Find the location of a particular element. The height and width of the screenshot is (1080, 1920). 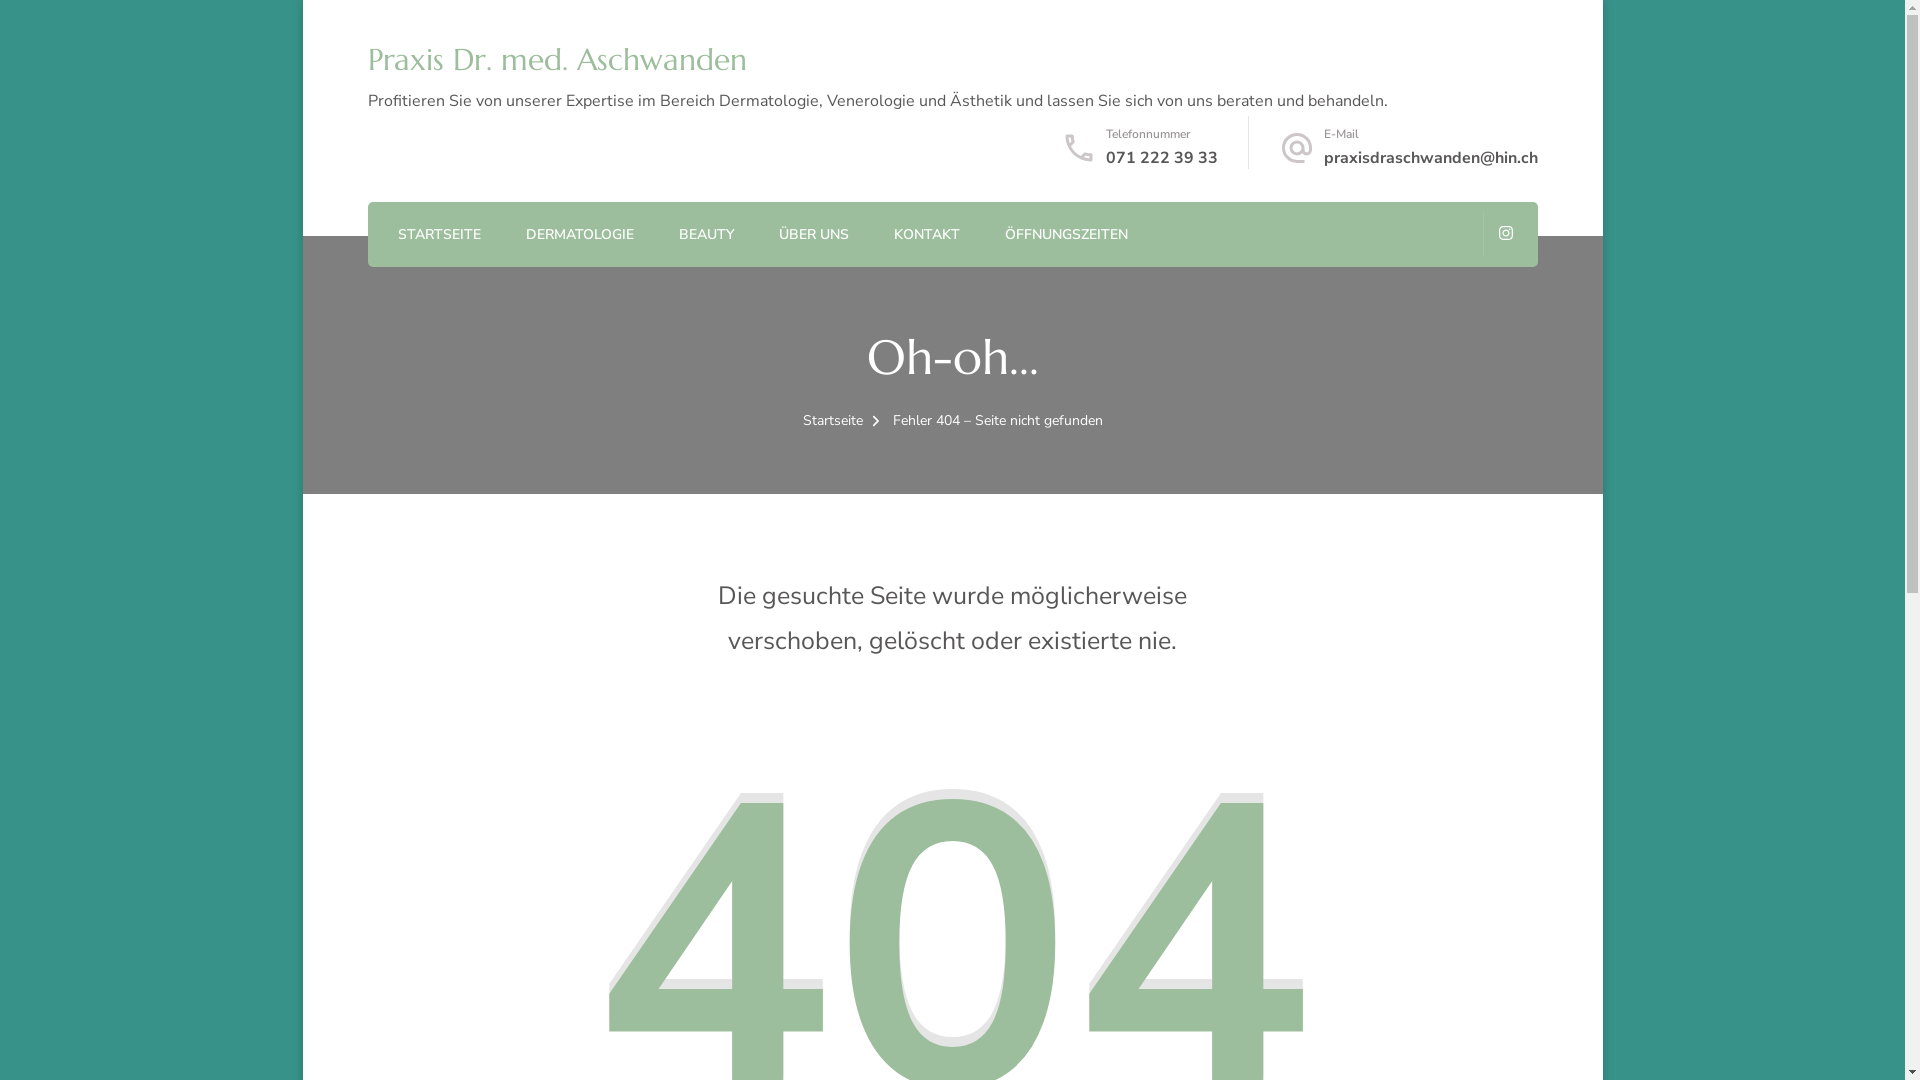

Startseite is located at coordinates (832, 420).